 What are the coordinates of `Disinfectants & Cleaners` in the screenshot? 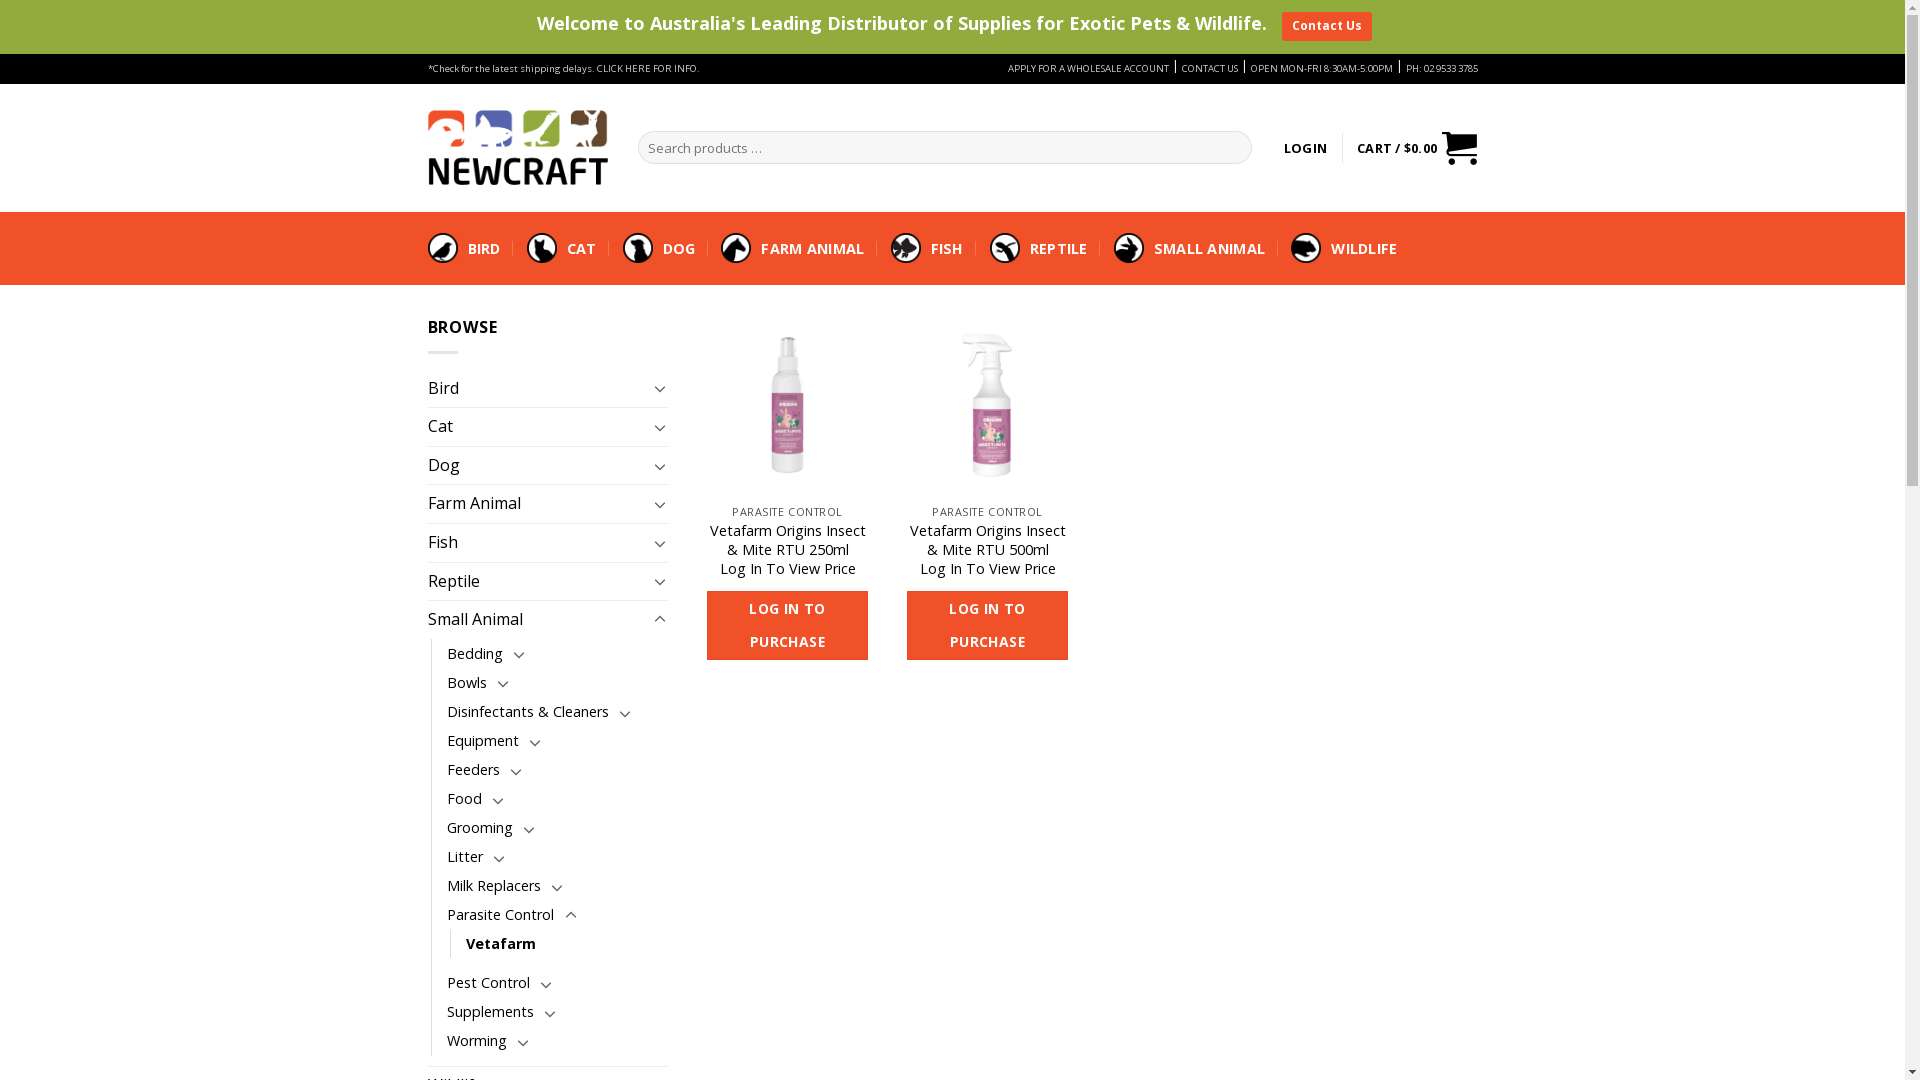 It's located at (527, 712).